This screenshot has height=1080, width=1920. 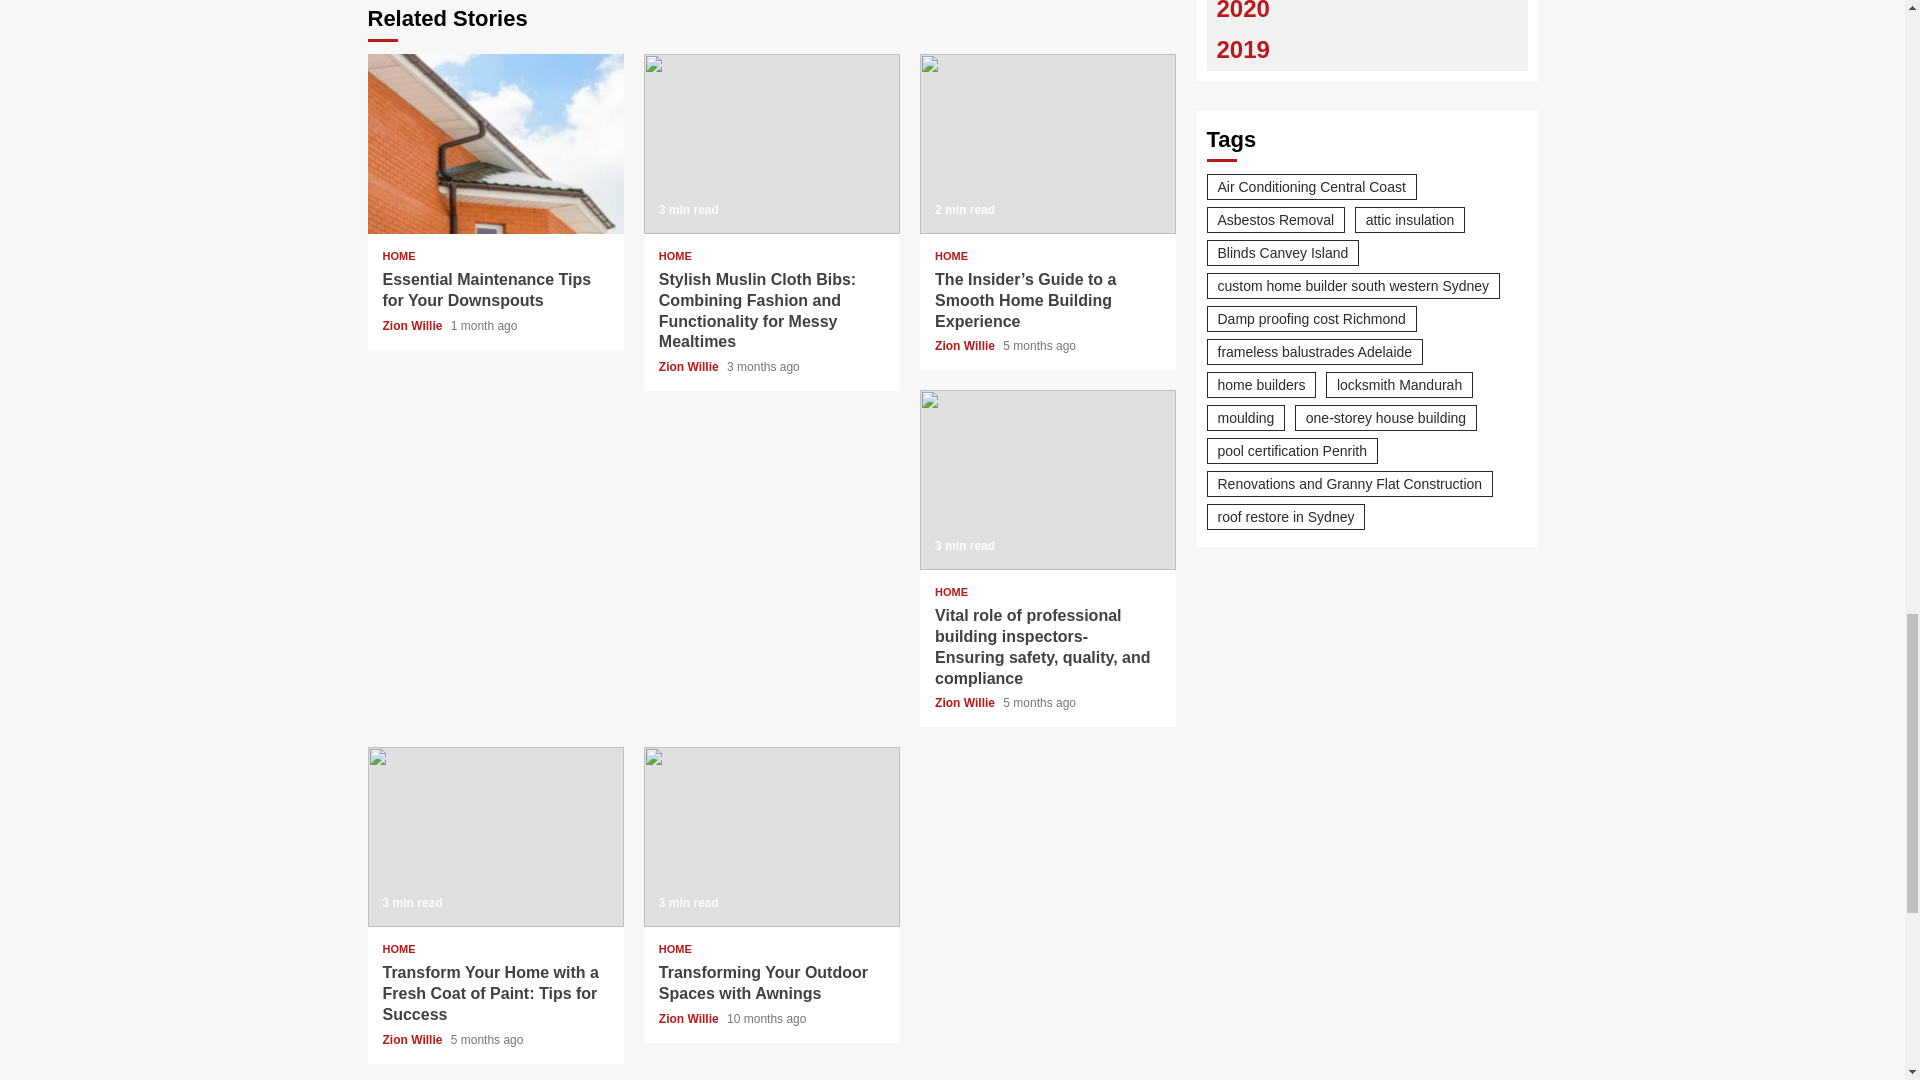 I want to click on Zion Willie, so click(x=966, y=346).